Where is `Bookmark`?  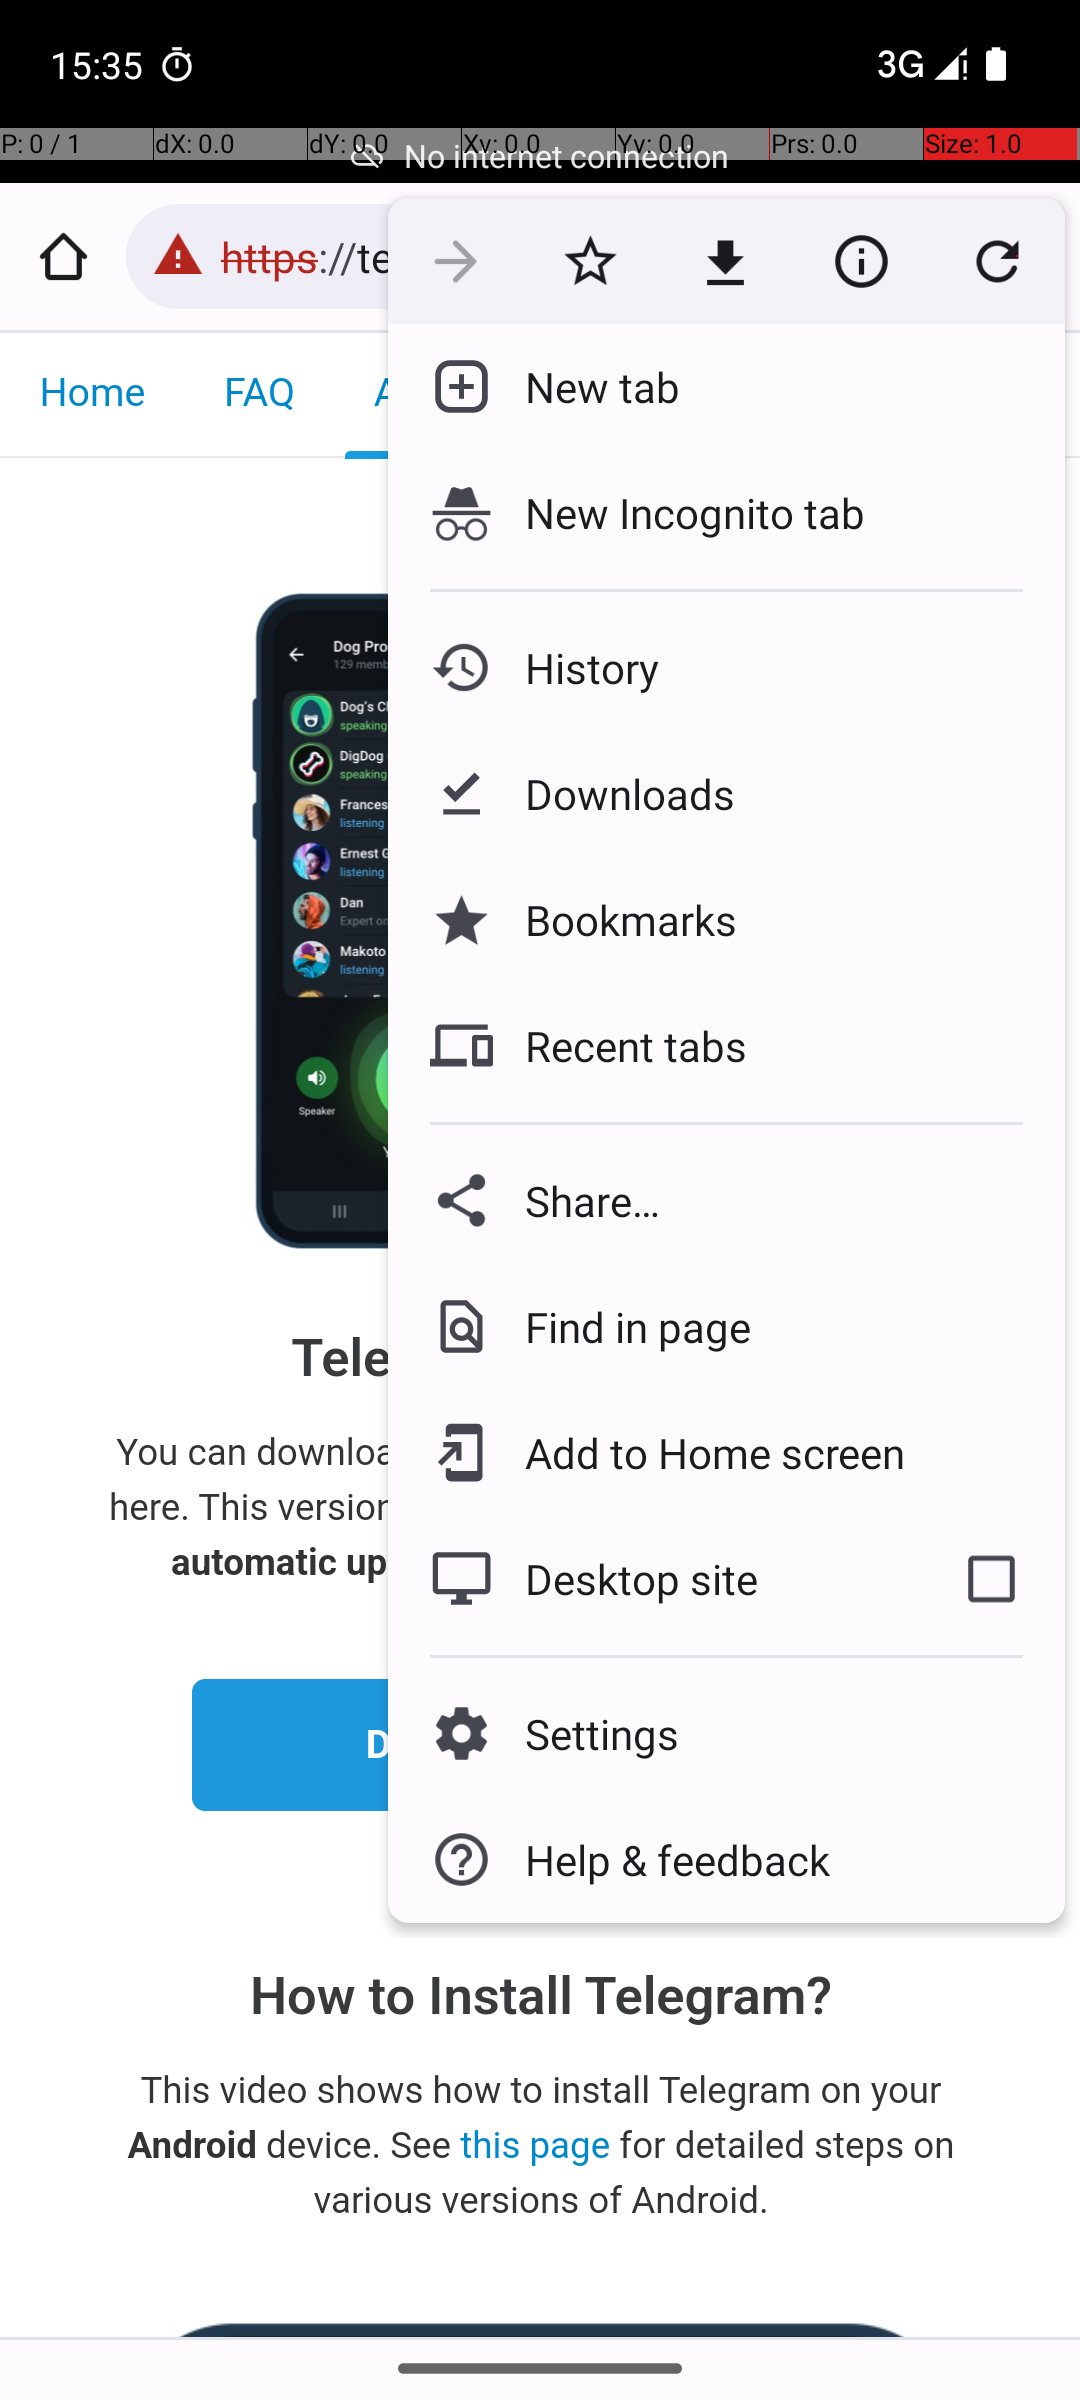
Bookmark is located at coordinates (590, 261).